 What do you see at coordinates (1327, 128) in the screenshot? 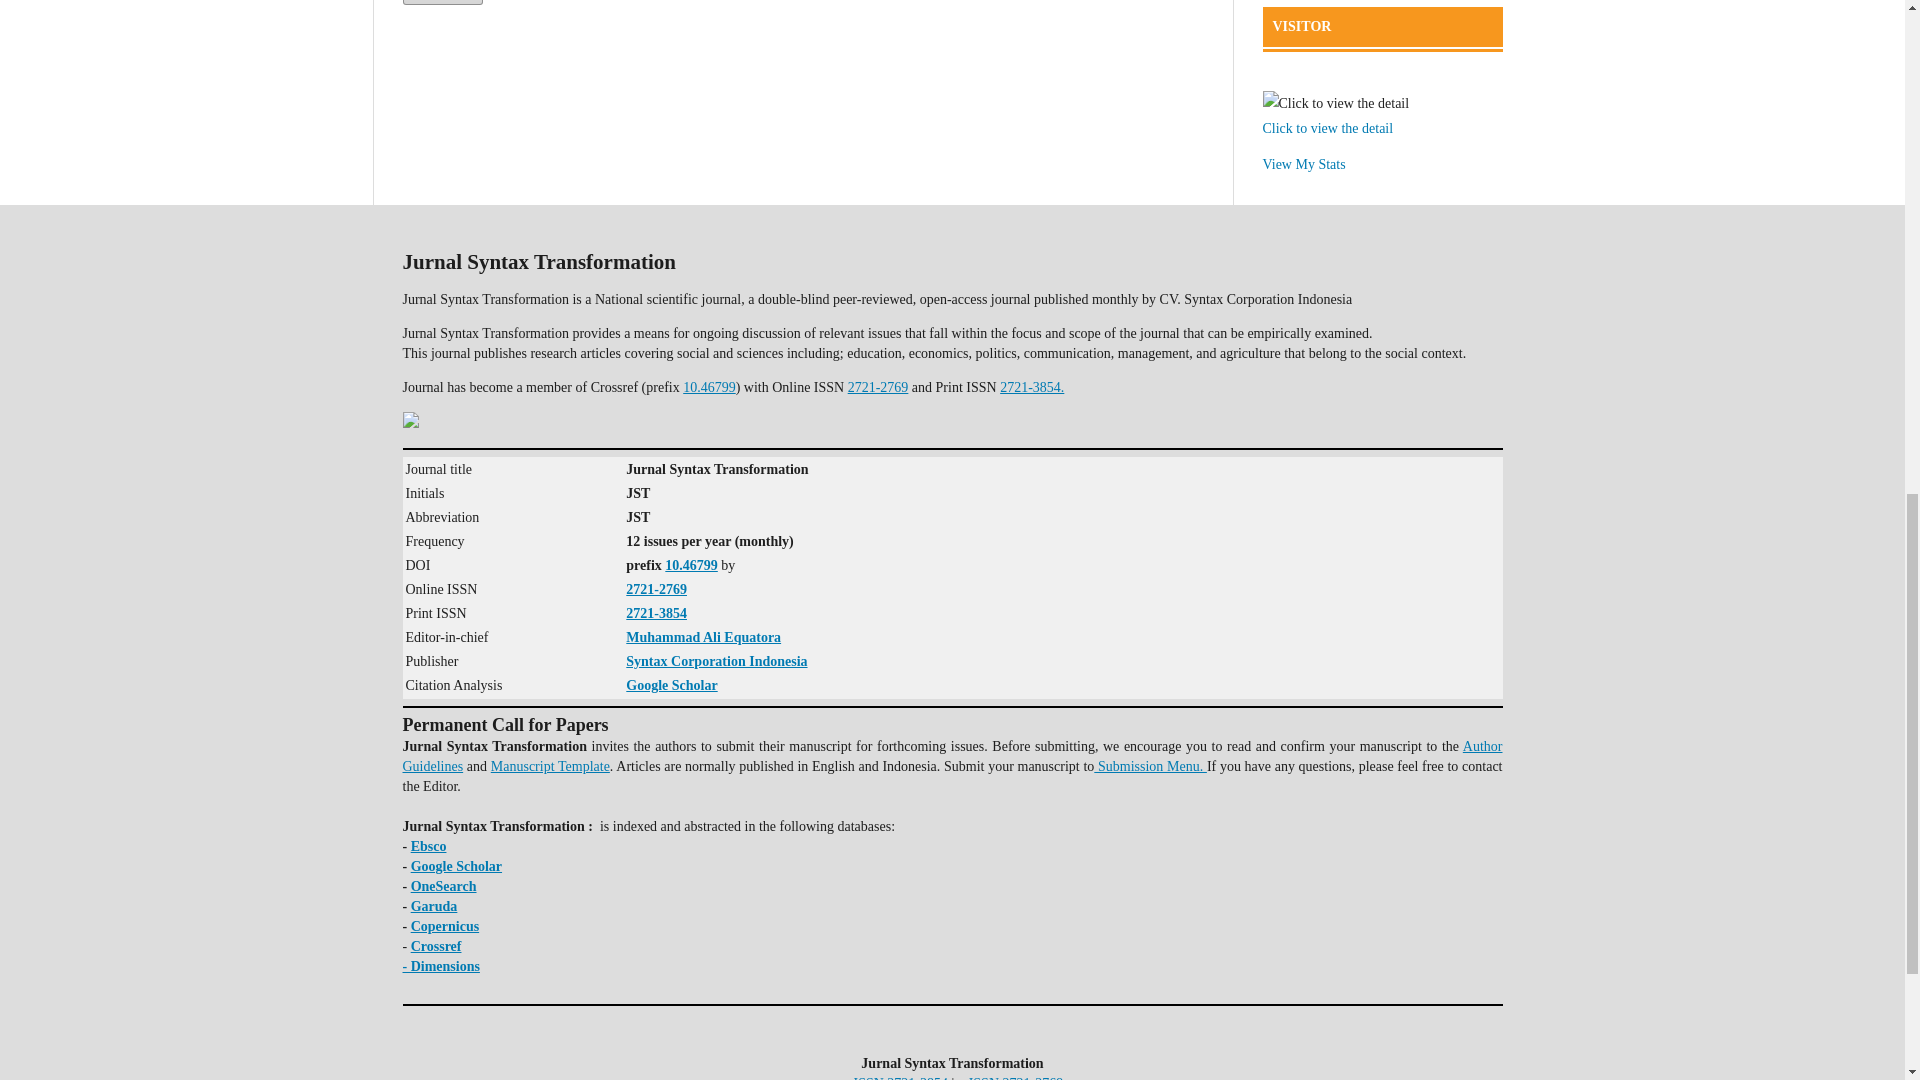
I see `Click to view the detail` at bounding box center [1327, 128].